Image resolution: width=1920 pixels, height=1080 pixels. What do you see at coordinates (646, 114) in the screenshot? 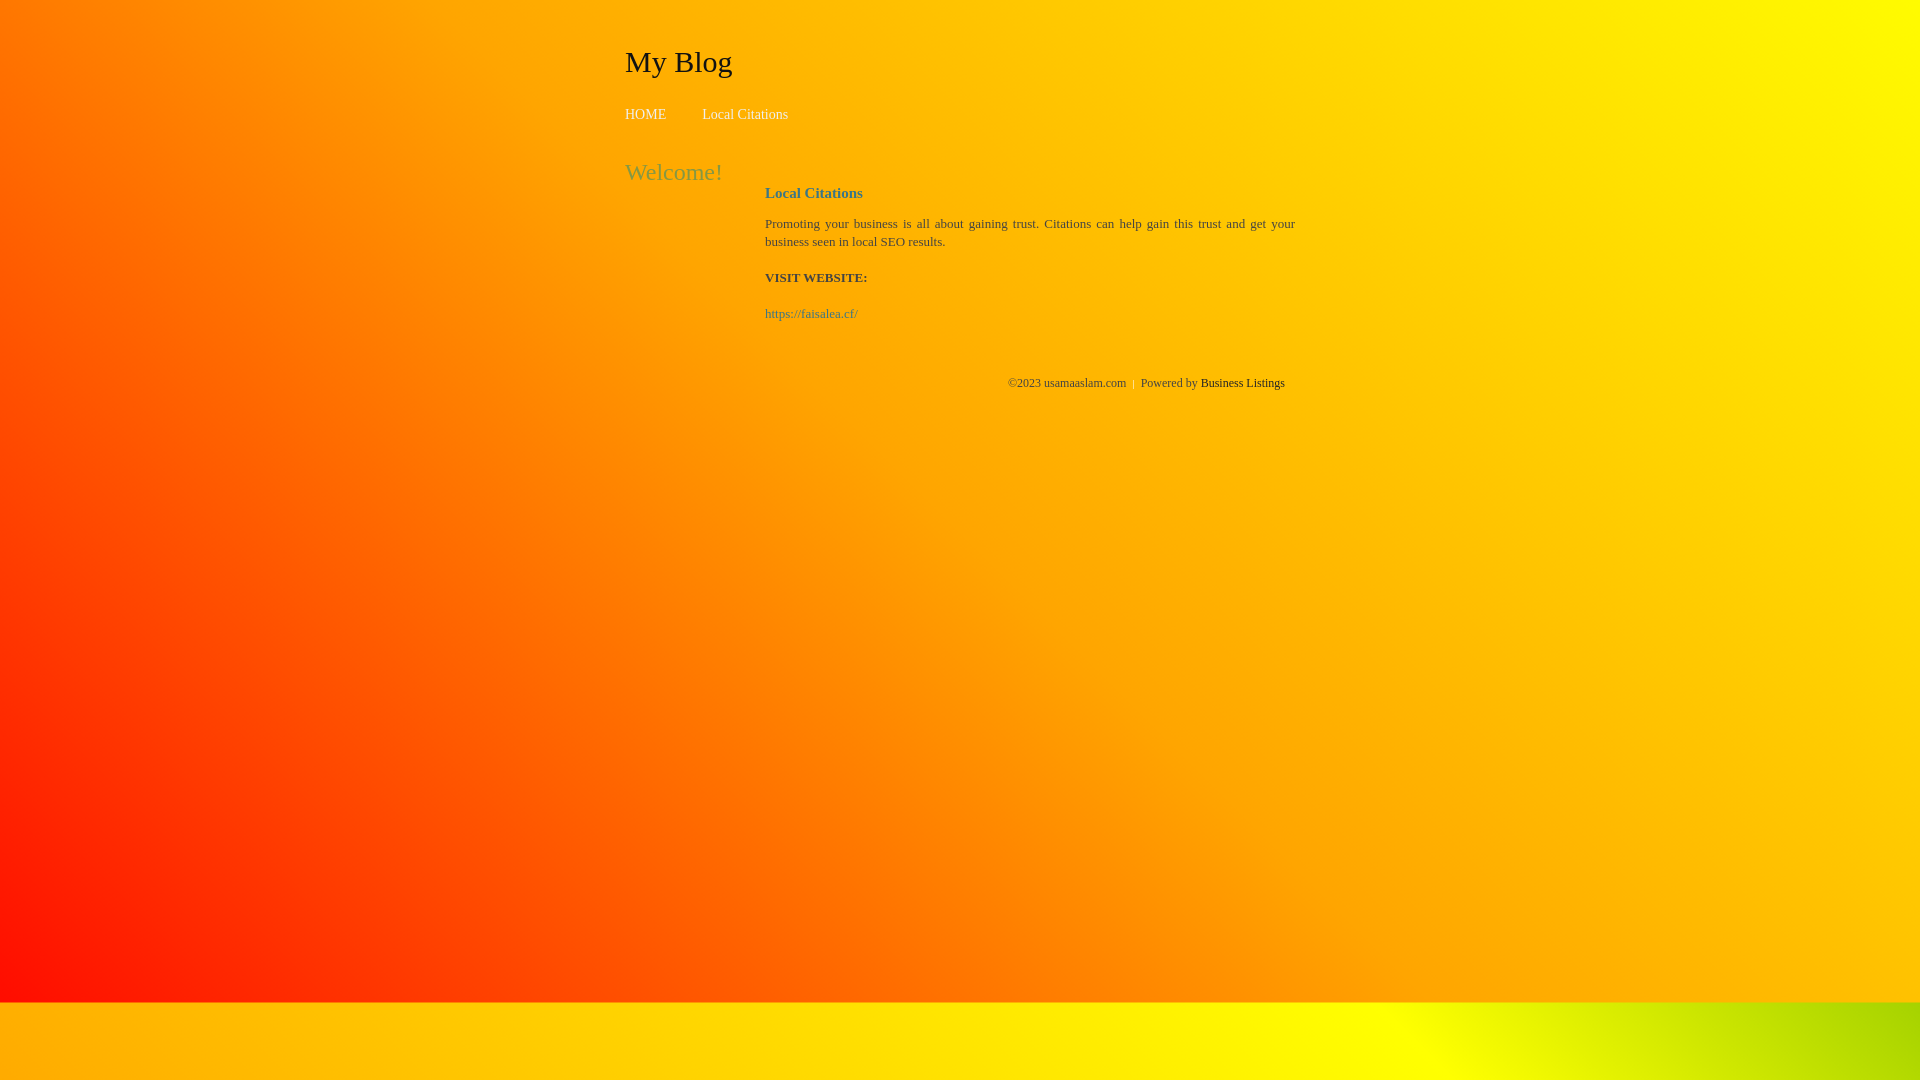
I see `HOME` at bounding box center [646, 114].